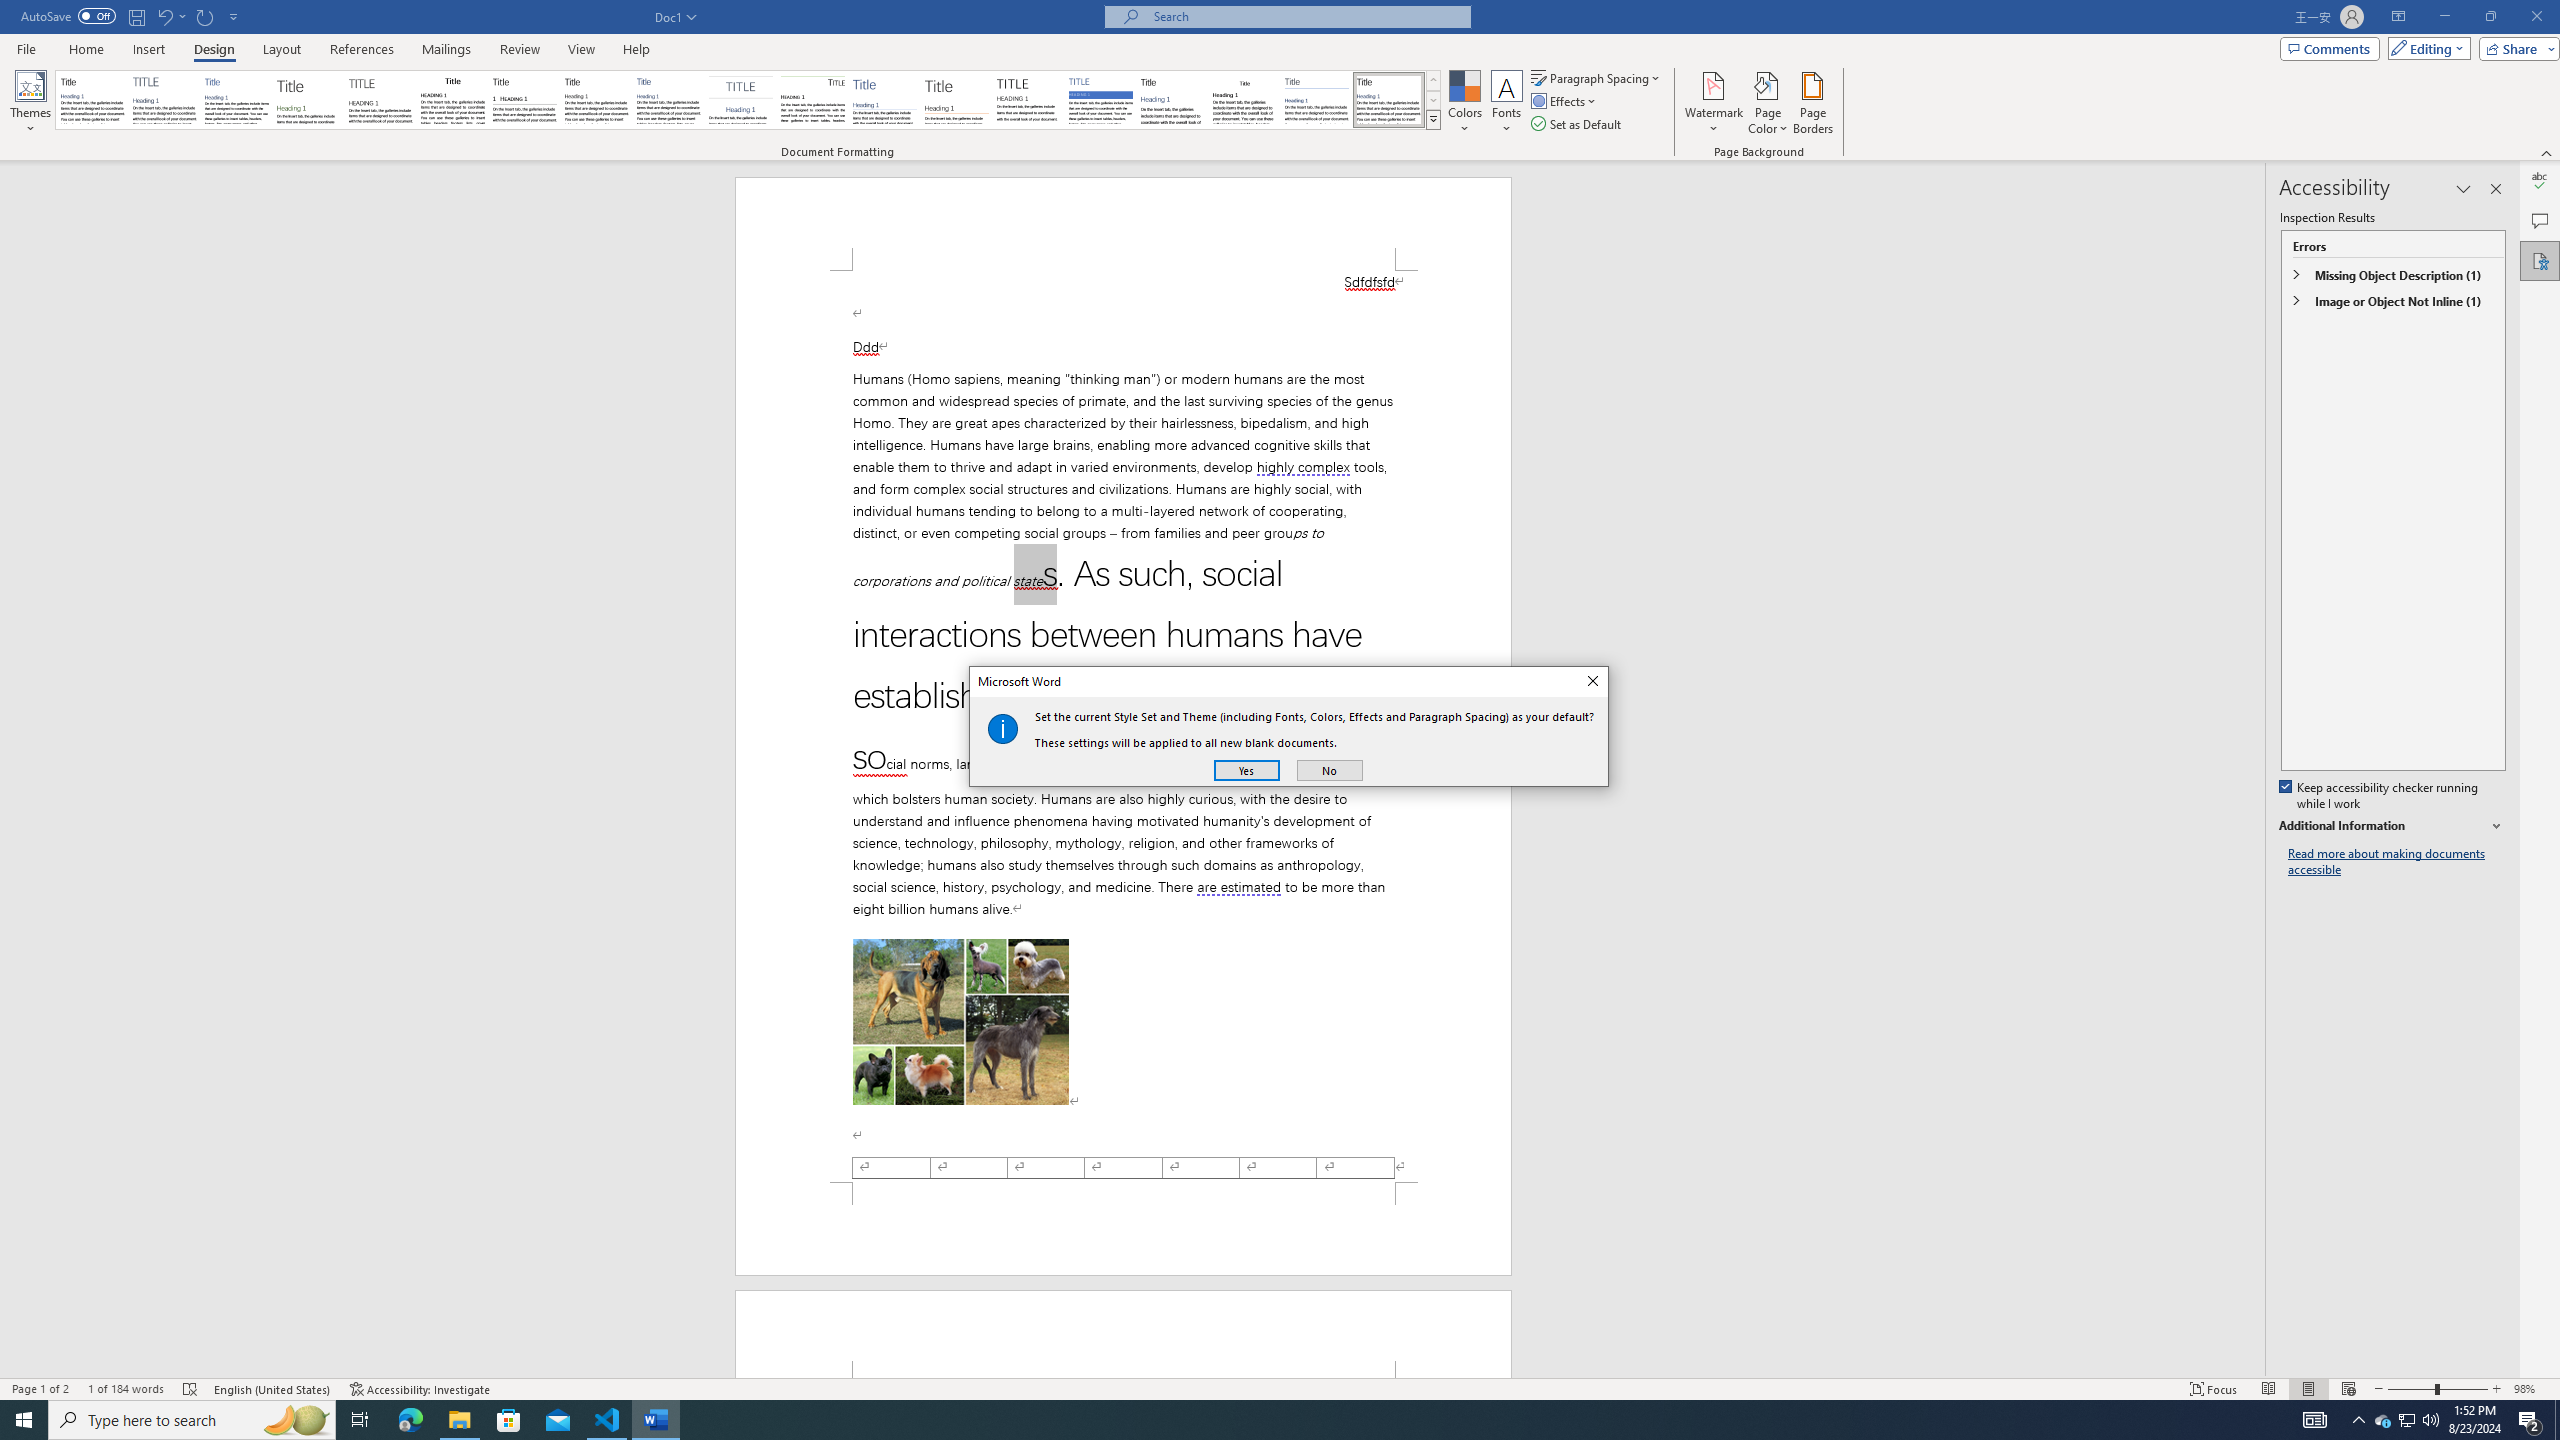 This screenshot has width=2560, height=1440. I want to click on Style Set, so click(1433, 119).